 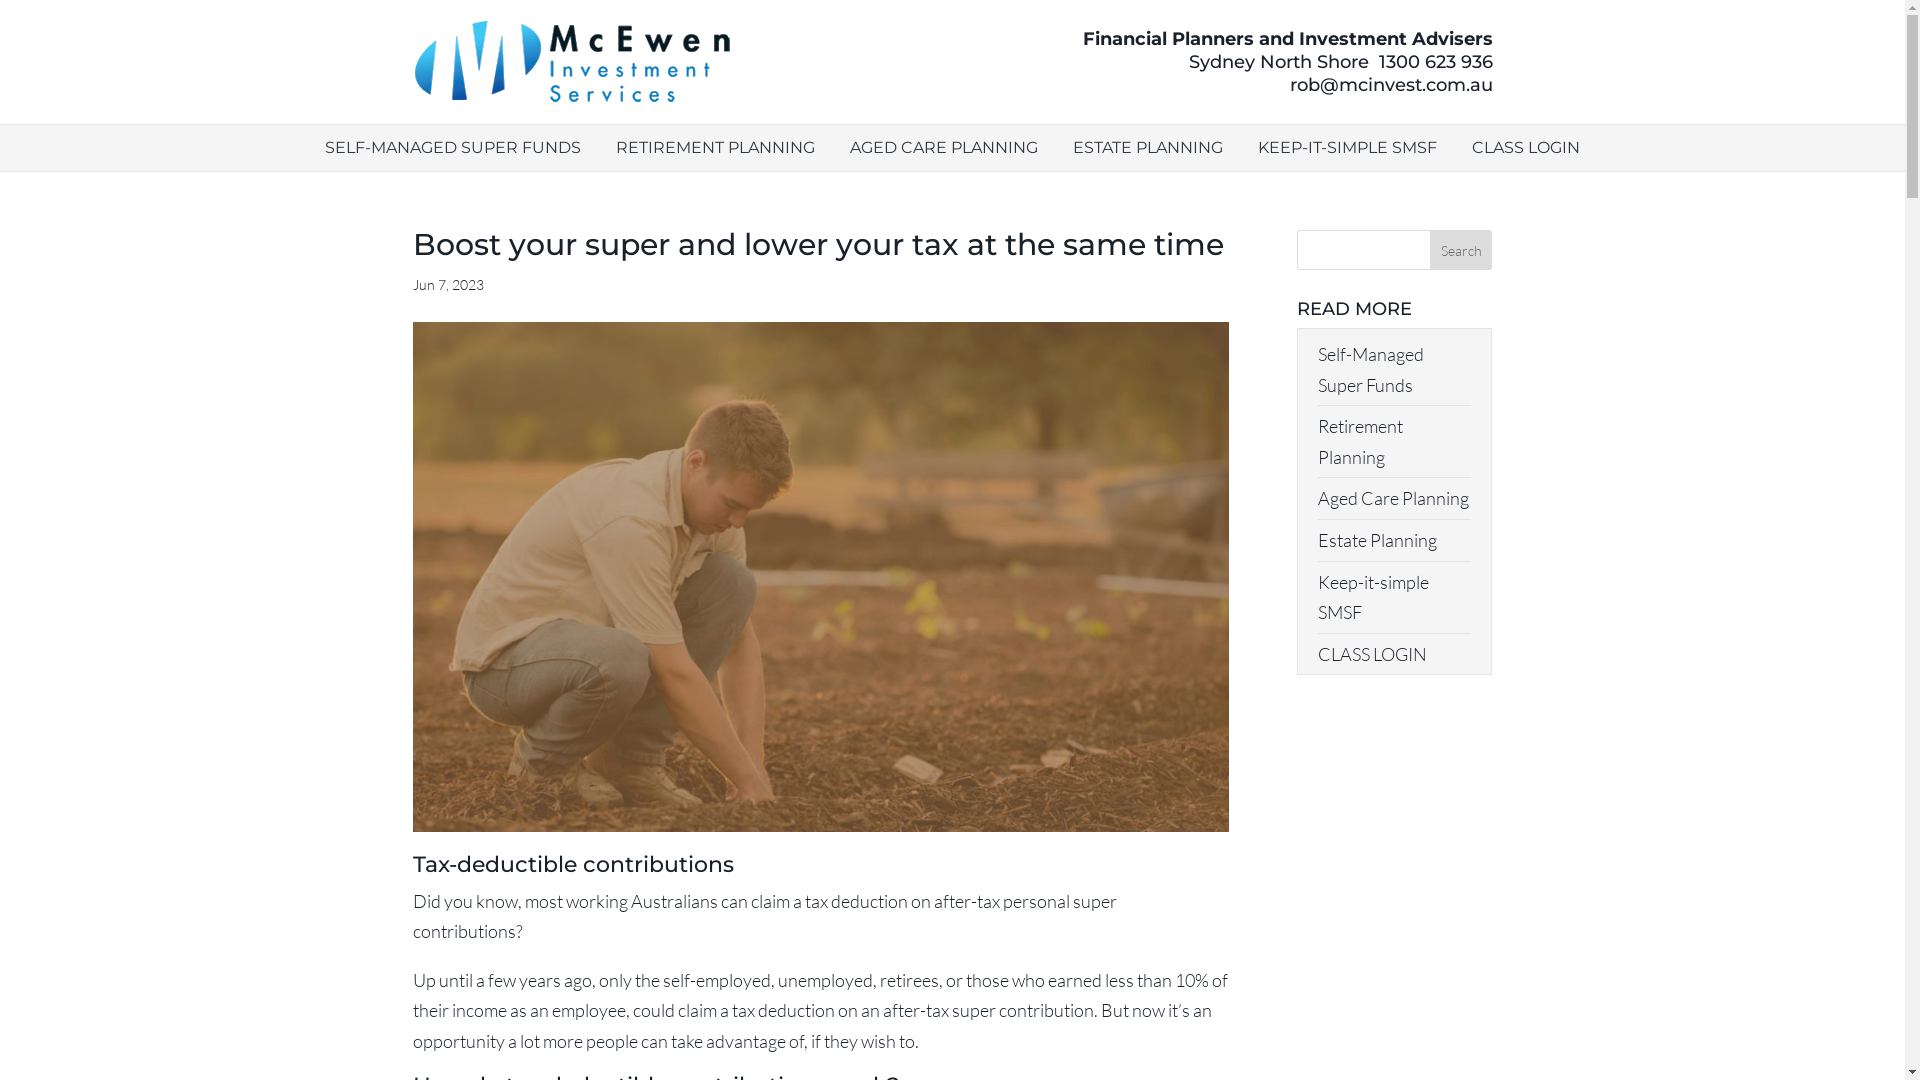 What do you see at coordinates (1371, 370) in the screenshot?
I see `Self-Managed Super Funds` at bounding box center [1371, 370].